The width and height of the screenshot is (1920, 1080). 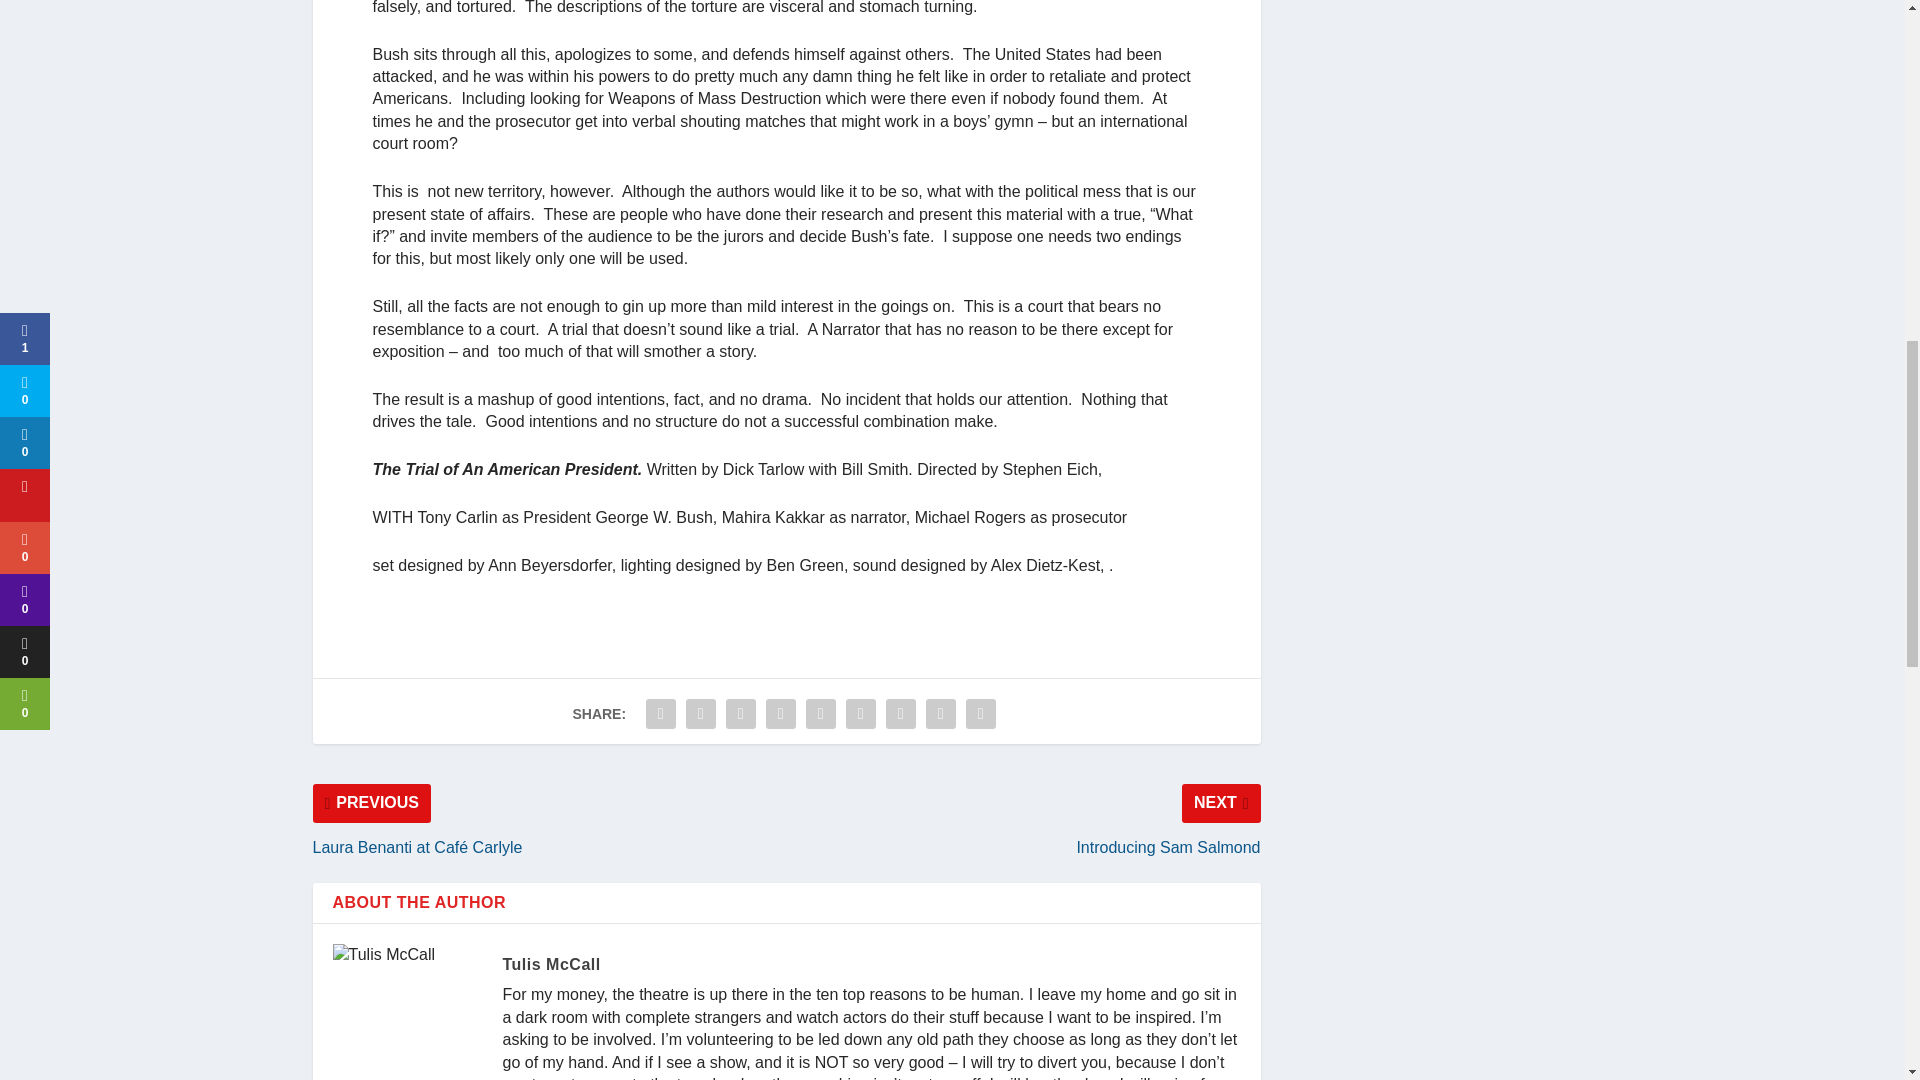 I want to click on Share "The Trial of an American President" via Pinterest, so click(x=780, y=714).